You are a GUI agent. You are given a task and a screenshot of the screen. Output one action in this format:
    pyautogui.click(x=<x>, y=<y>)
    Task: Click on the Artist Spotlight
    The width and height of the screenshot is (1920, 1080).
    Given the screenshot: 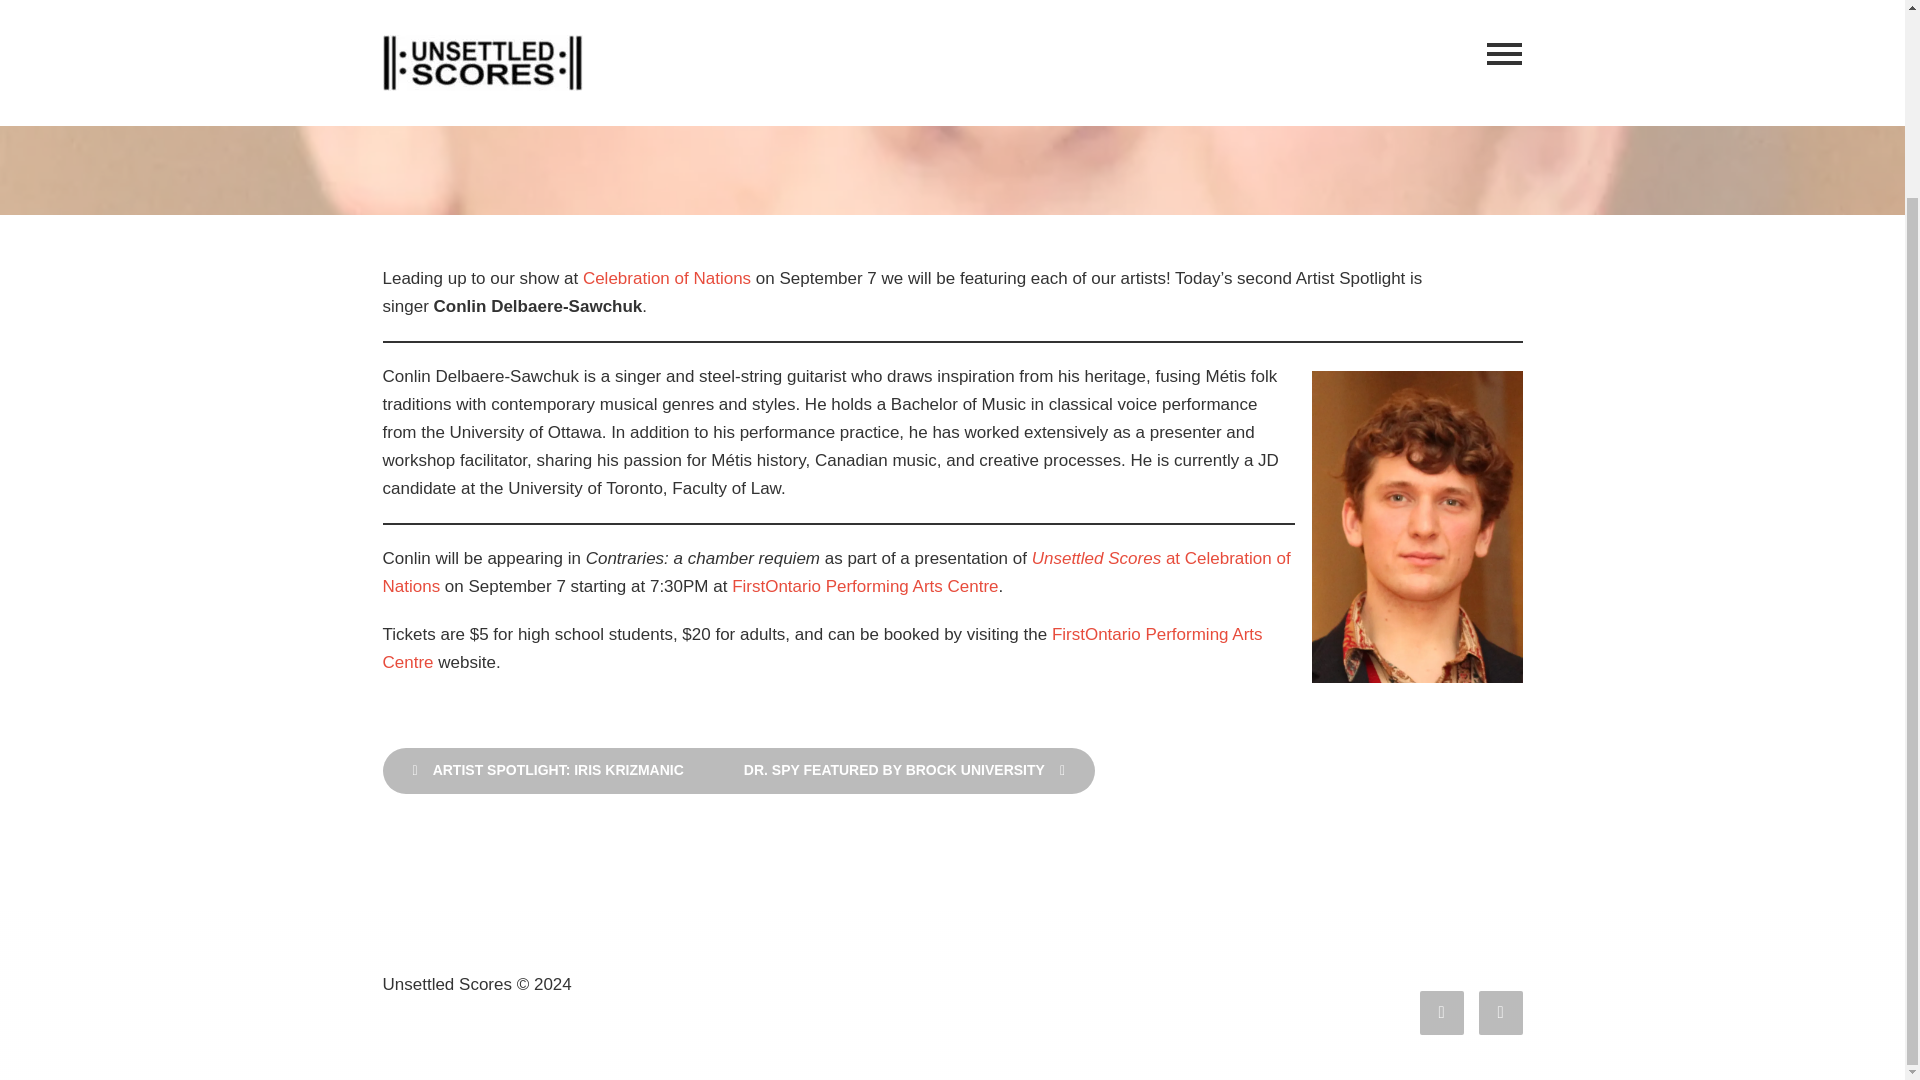 What is the action you would take?
    pyautogui.click(x=788, y=92)
    